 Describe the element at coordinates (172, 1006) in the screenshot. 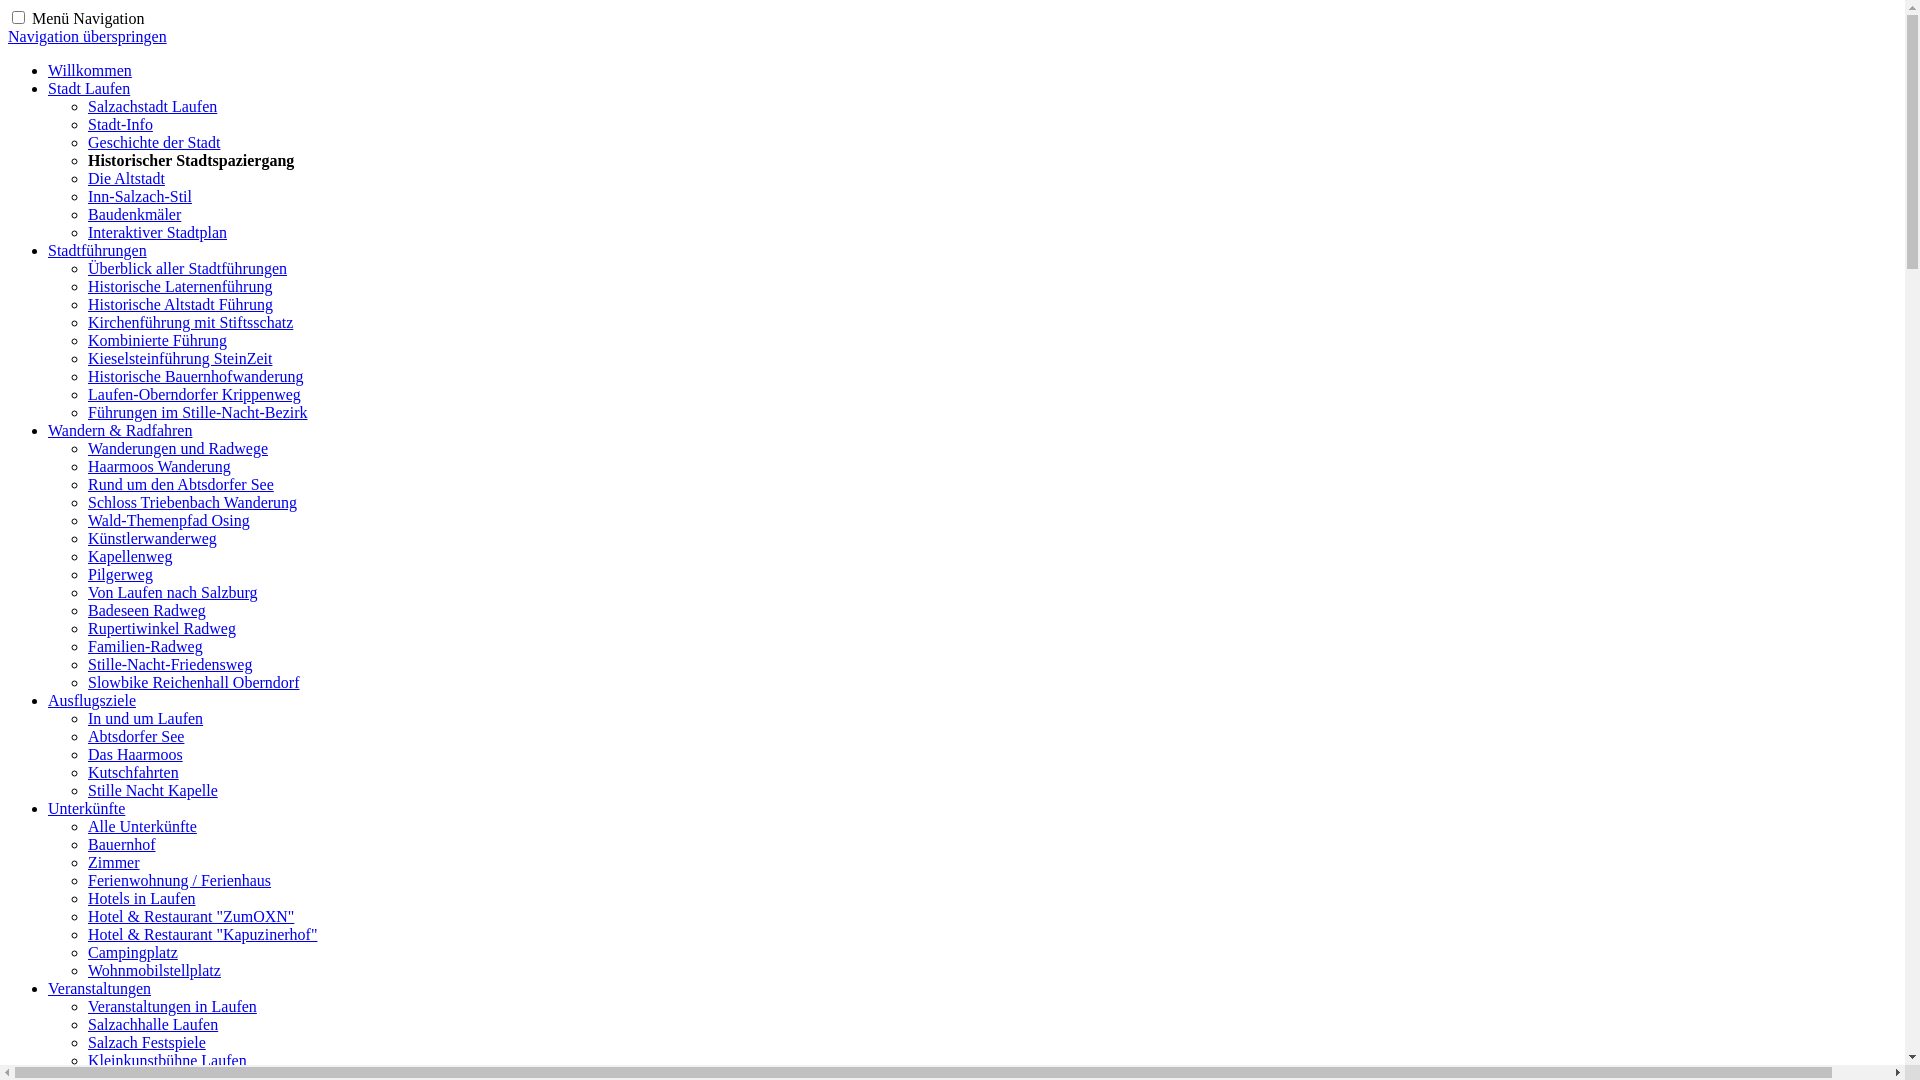

I see `Veranstaltungen in Laufen` at that location.